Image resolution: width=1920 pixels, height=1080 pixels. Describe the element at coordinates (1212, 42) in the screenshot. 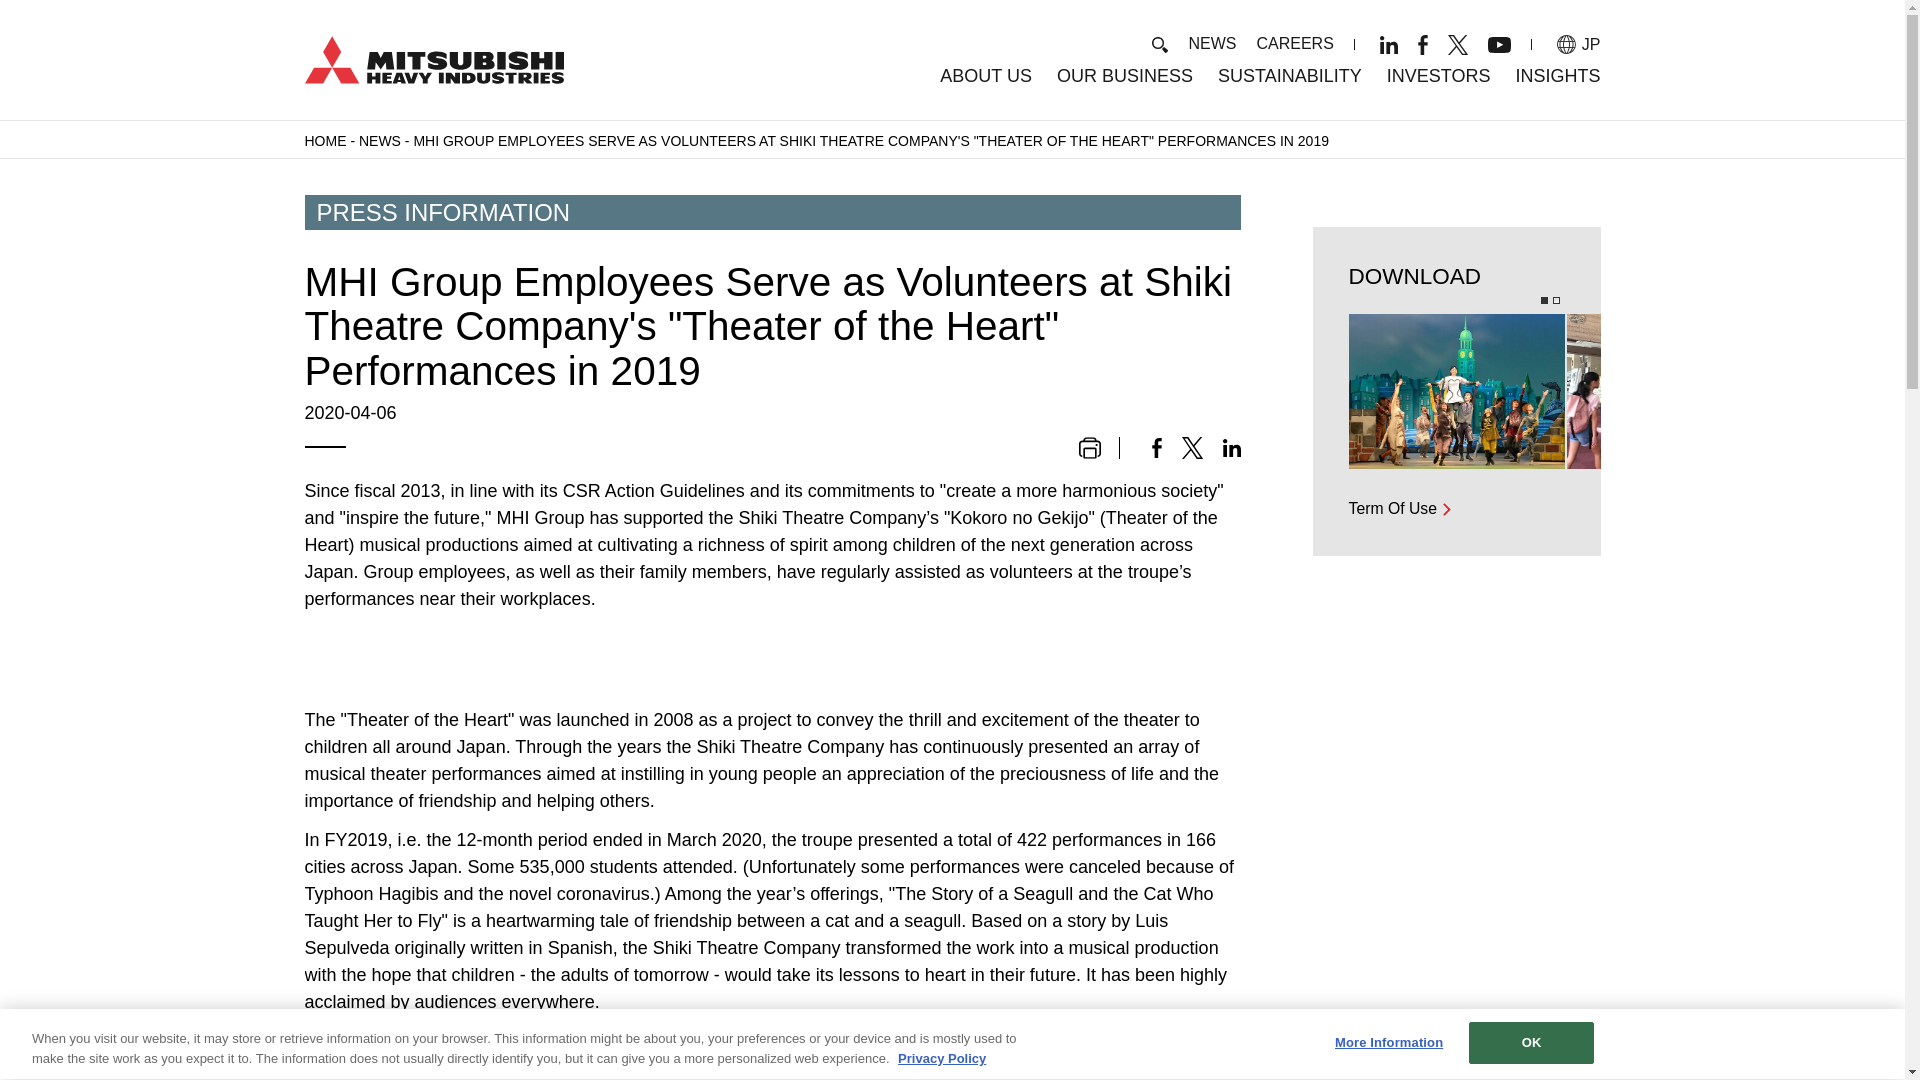

I see `NEWS` at that location.